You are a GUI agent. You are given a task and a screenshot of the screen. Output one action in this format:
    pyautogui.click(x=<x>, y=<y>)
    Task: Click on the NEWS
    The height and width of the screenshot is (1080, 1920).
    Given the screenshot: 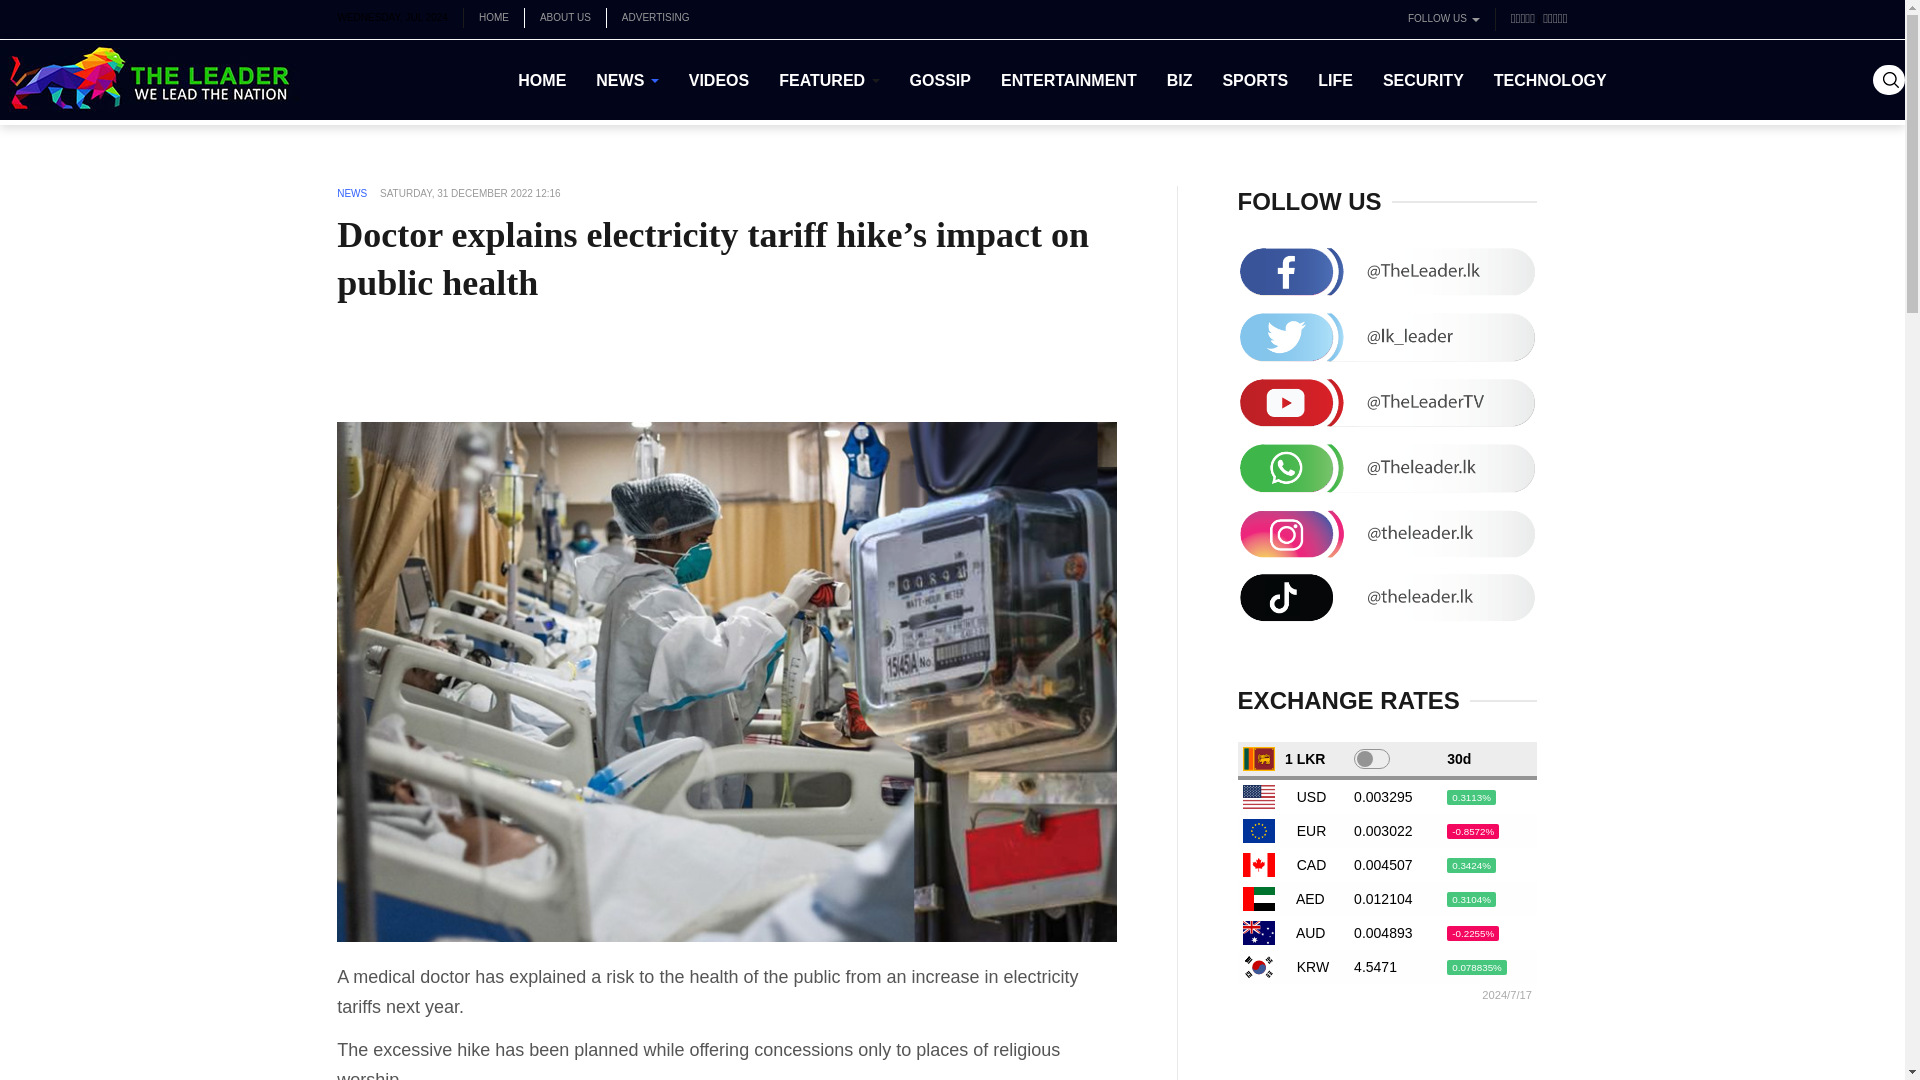 What is the action you would take?
    pyautogui.click(x=626, y=79)
    